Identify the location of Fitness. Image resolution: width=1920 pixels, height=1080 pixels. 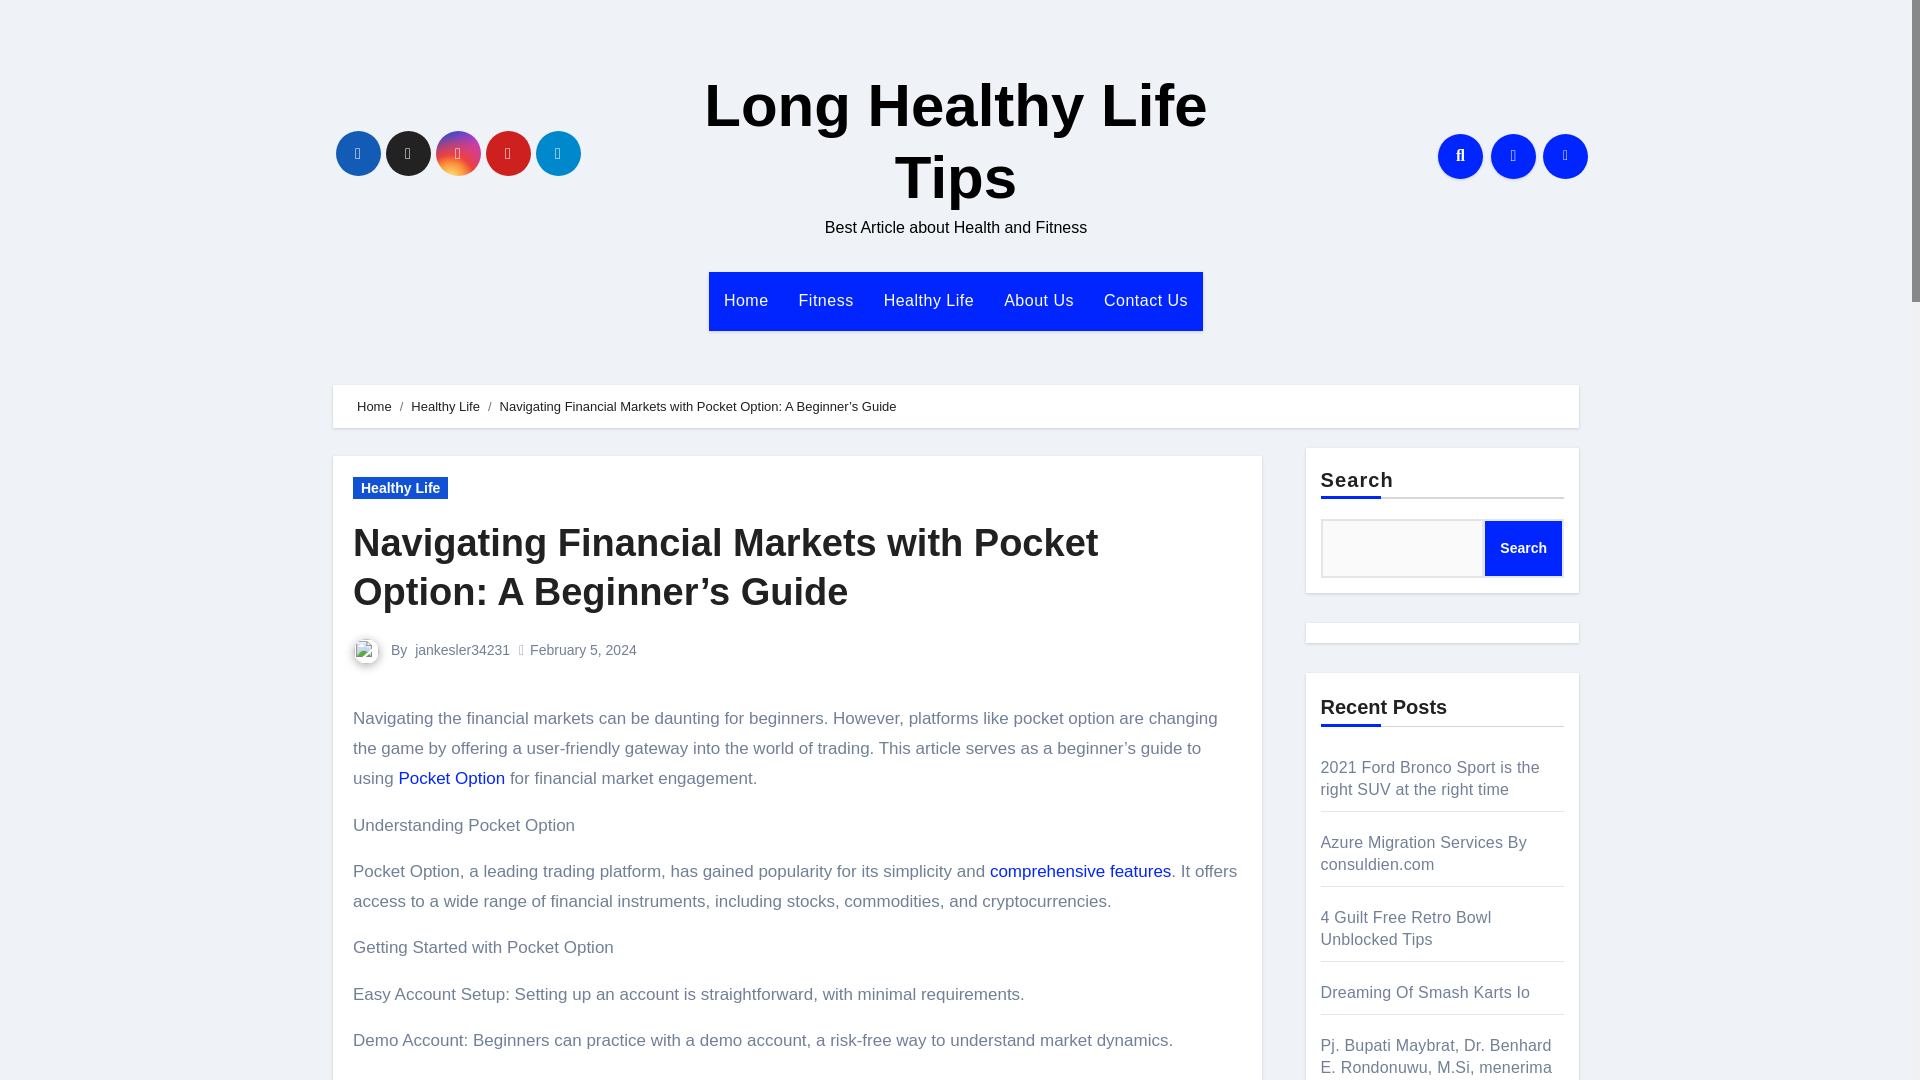
(826, 301).